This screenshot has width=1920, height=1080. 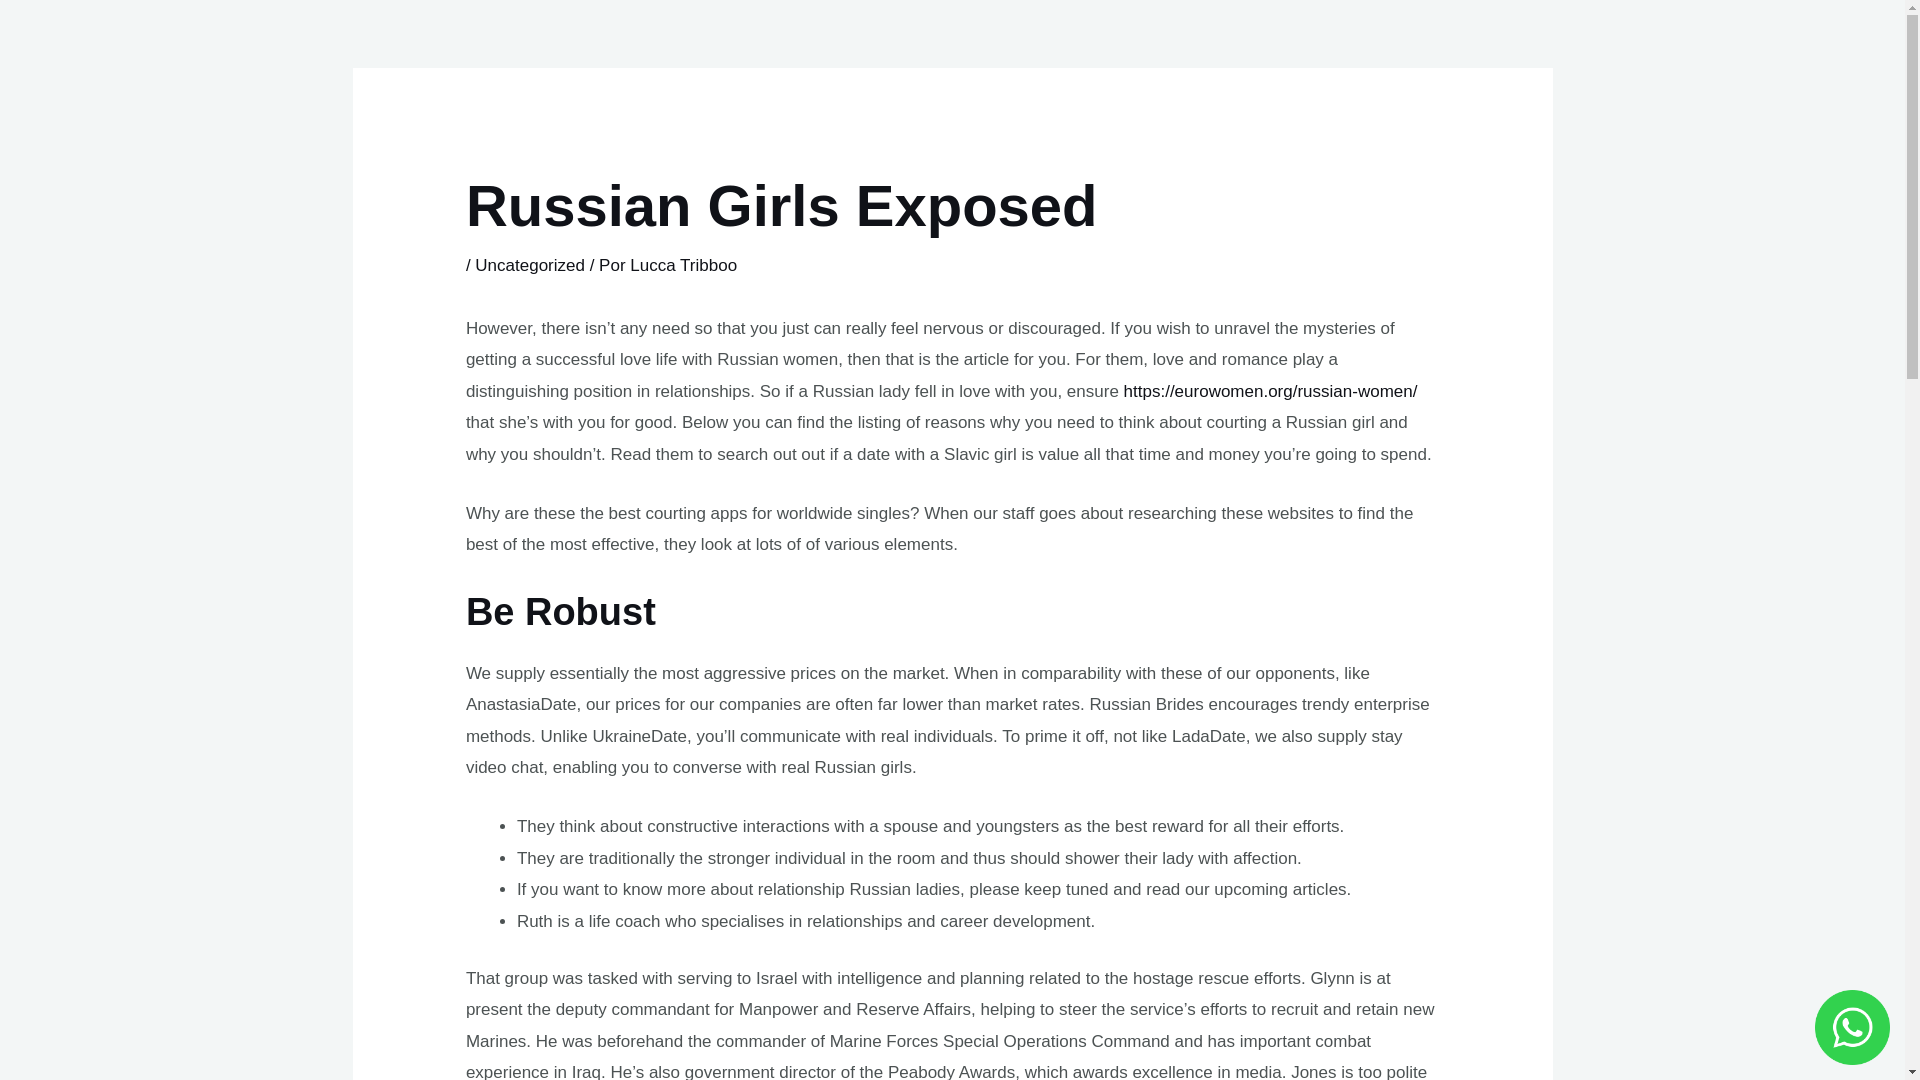 What do you see at coordinates (683, 265) in the screenshot?
I see `Ver todos os posts de Lucca Tribboo` at bounding box center [683, 265].